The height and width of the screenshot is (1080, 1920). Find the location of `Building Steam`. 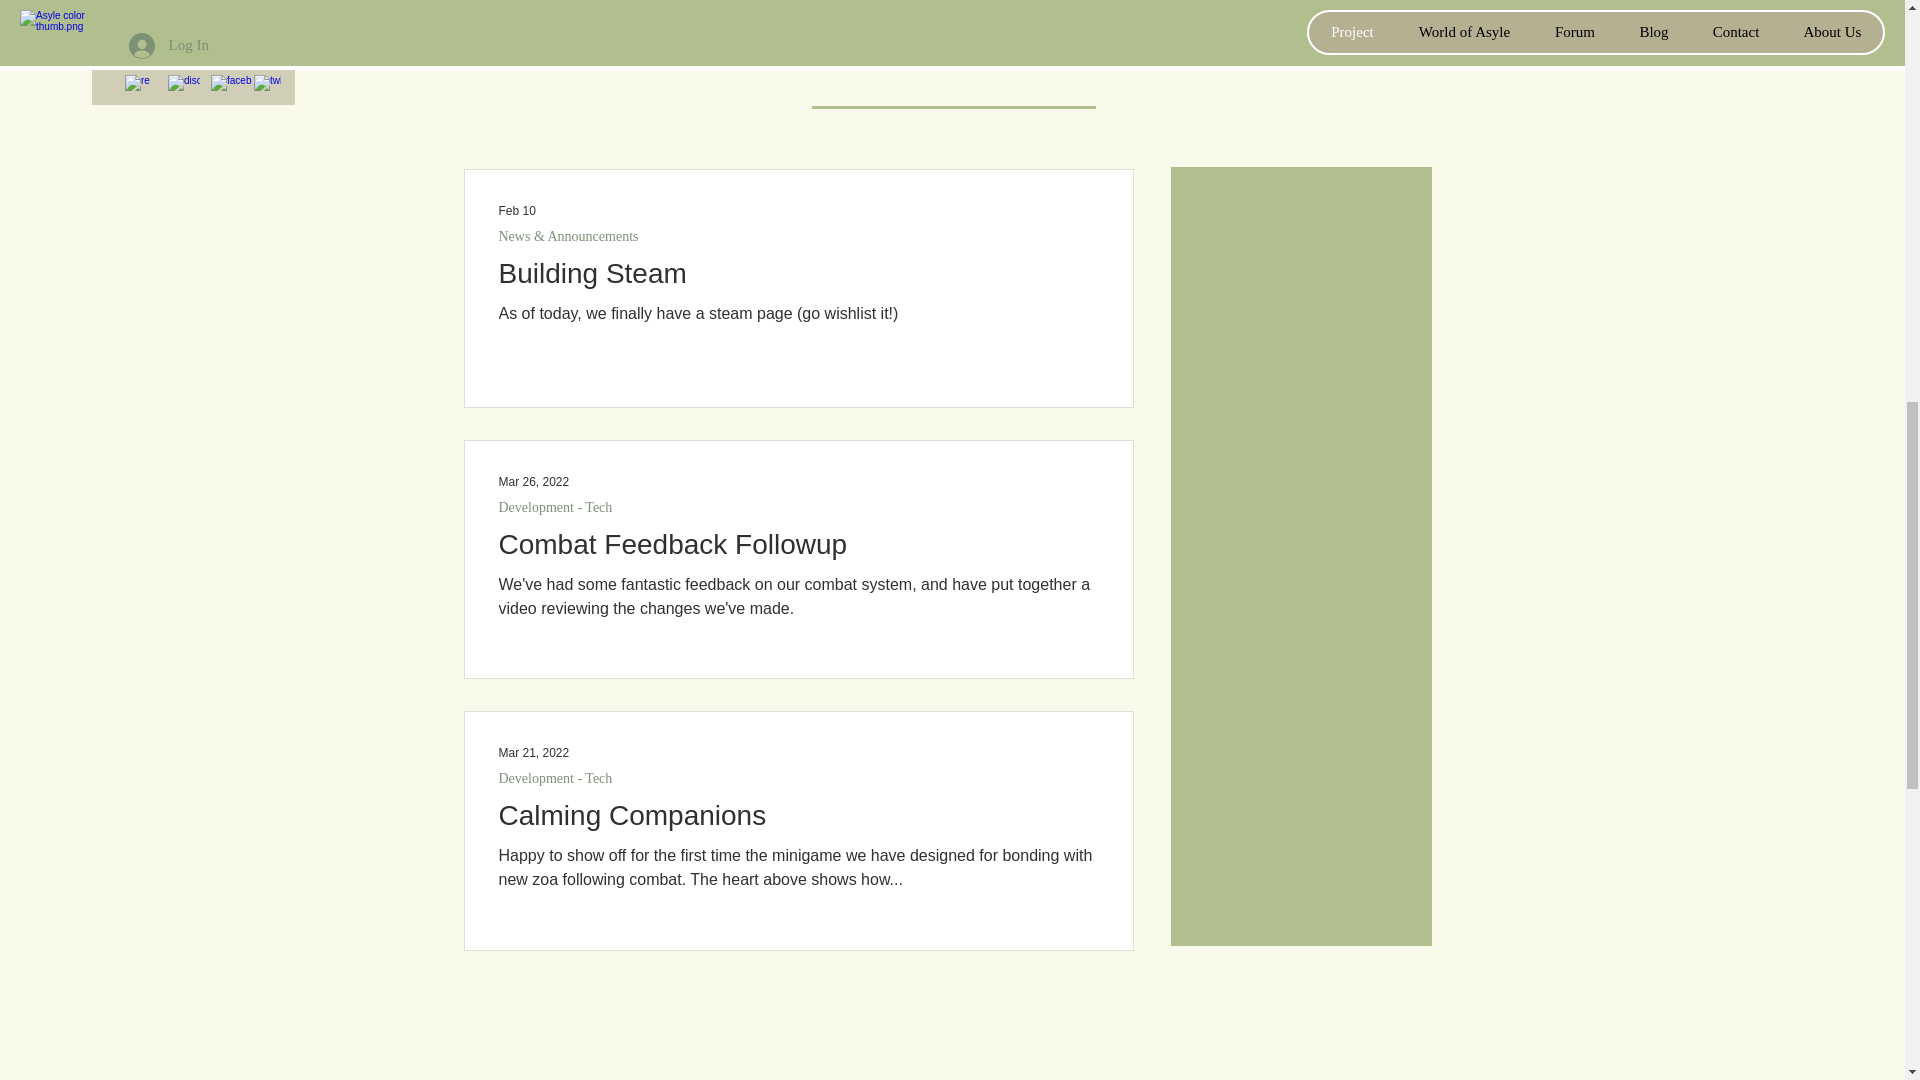

Building Steam is located at coordinates (796, 280).